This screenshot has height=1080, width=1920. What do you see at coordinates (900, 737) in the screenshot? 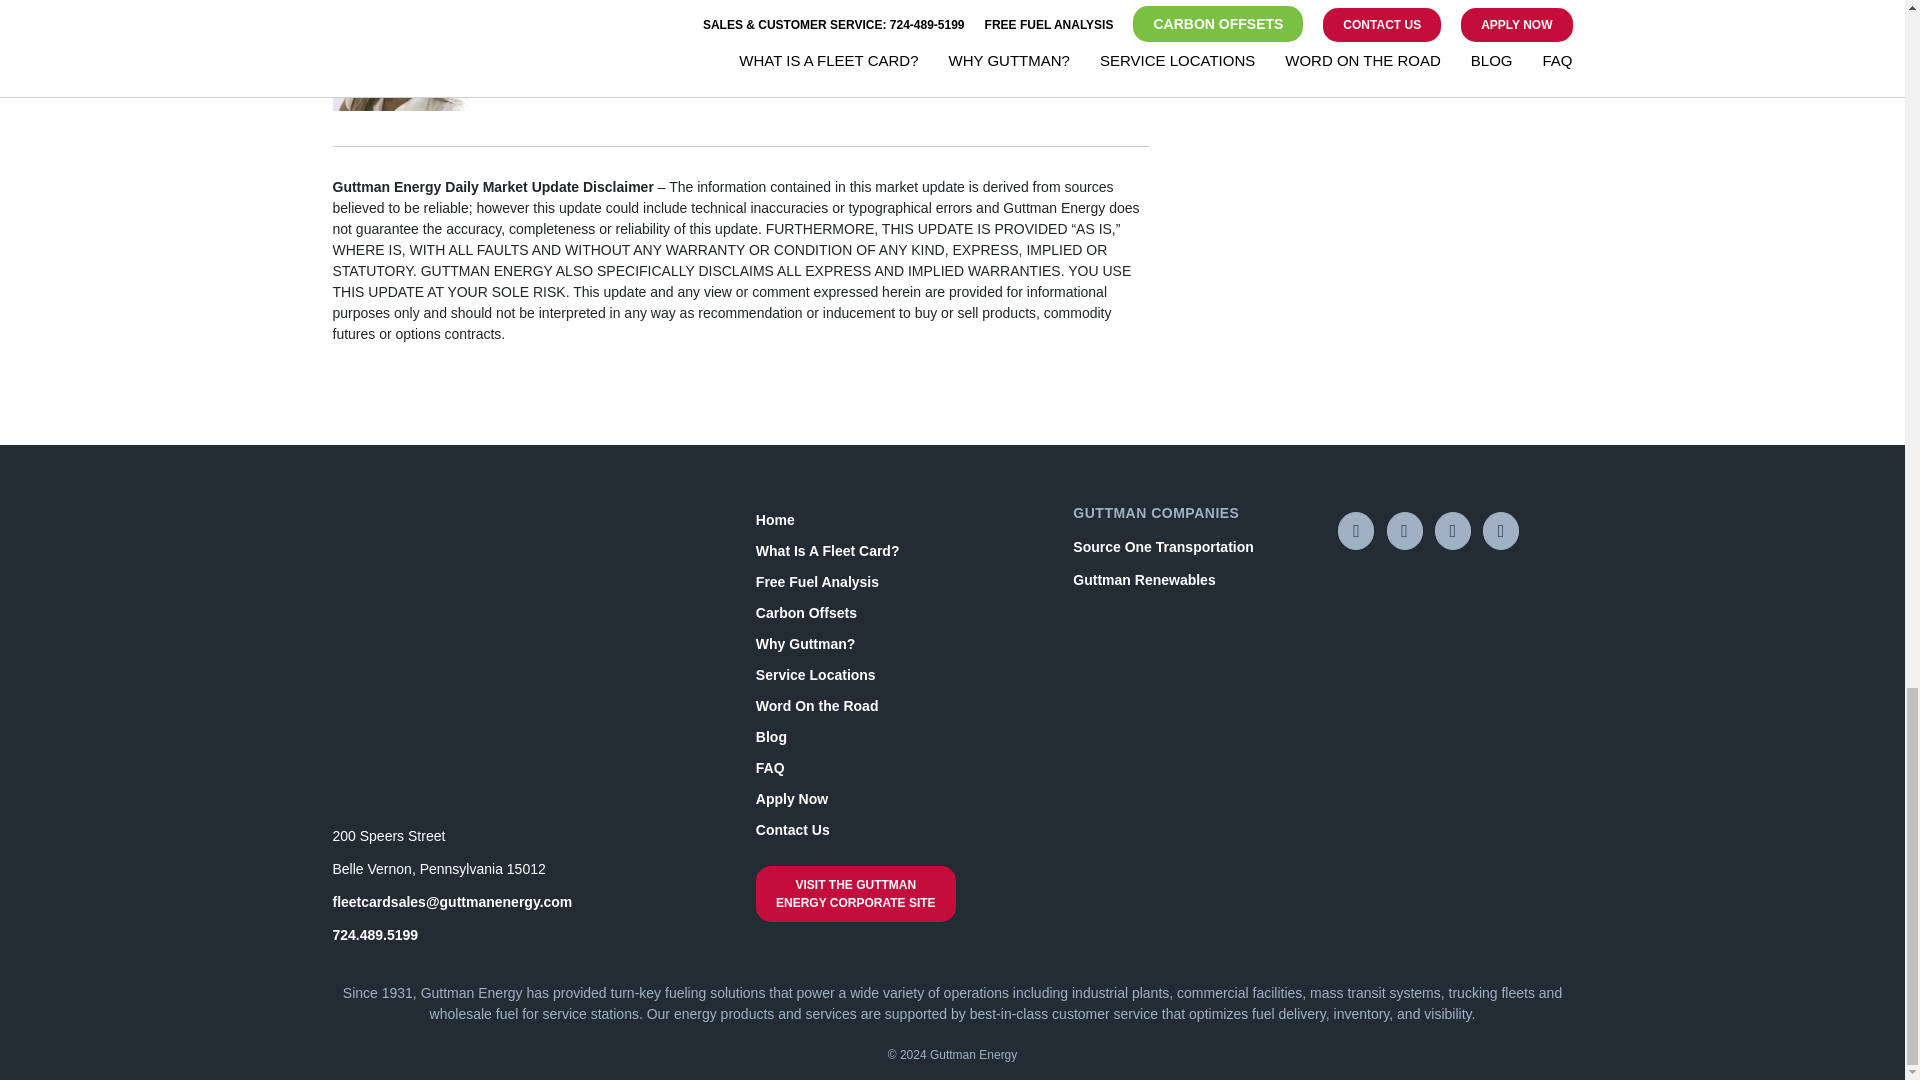
I see `Blog` at bounding box center [900, 737].